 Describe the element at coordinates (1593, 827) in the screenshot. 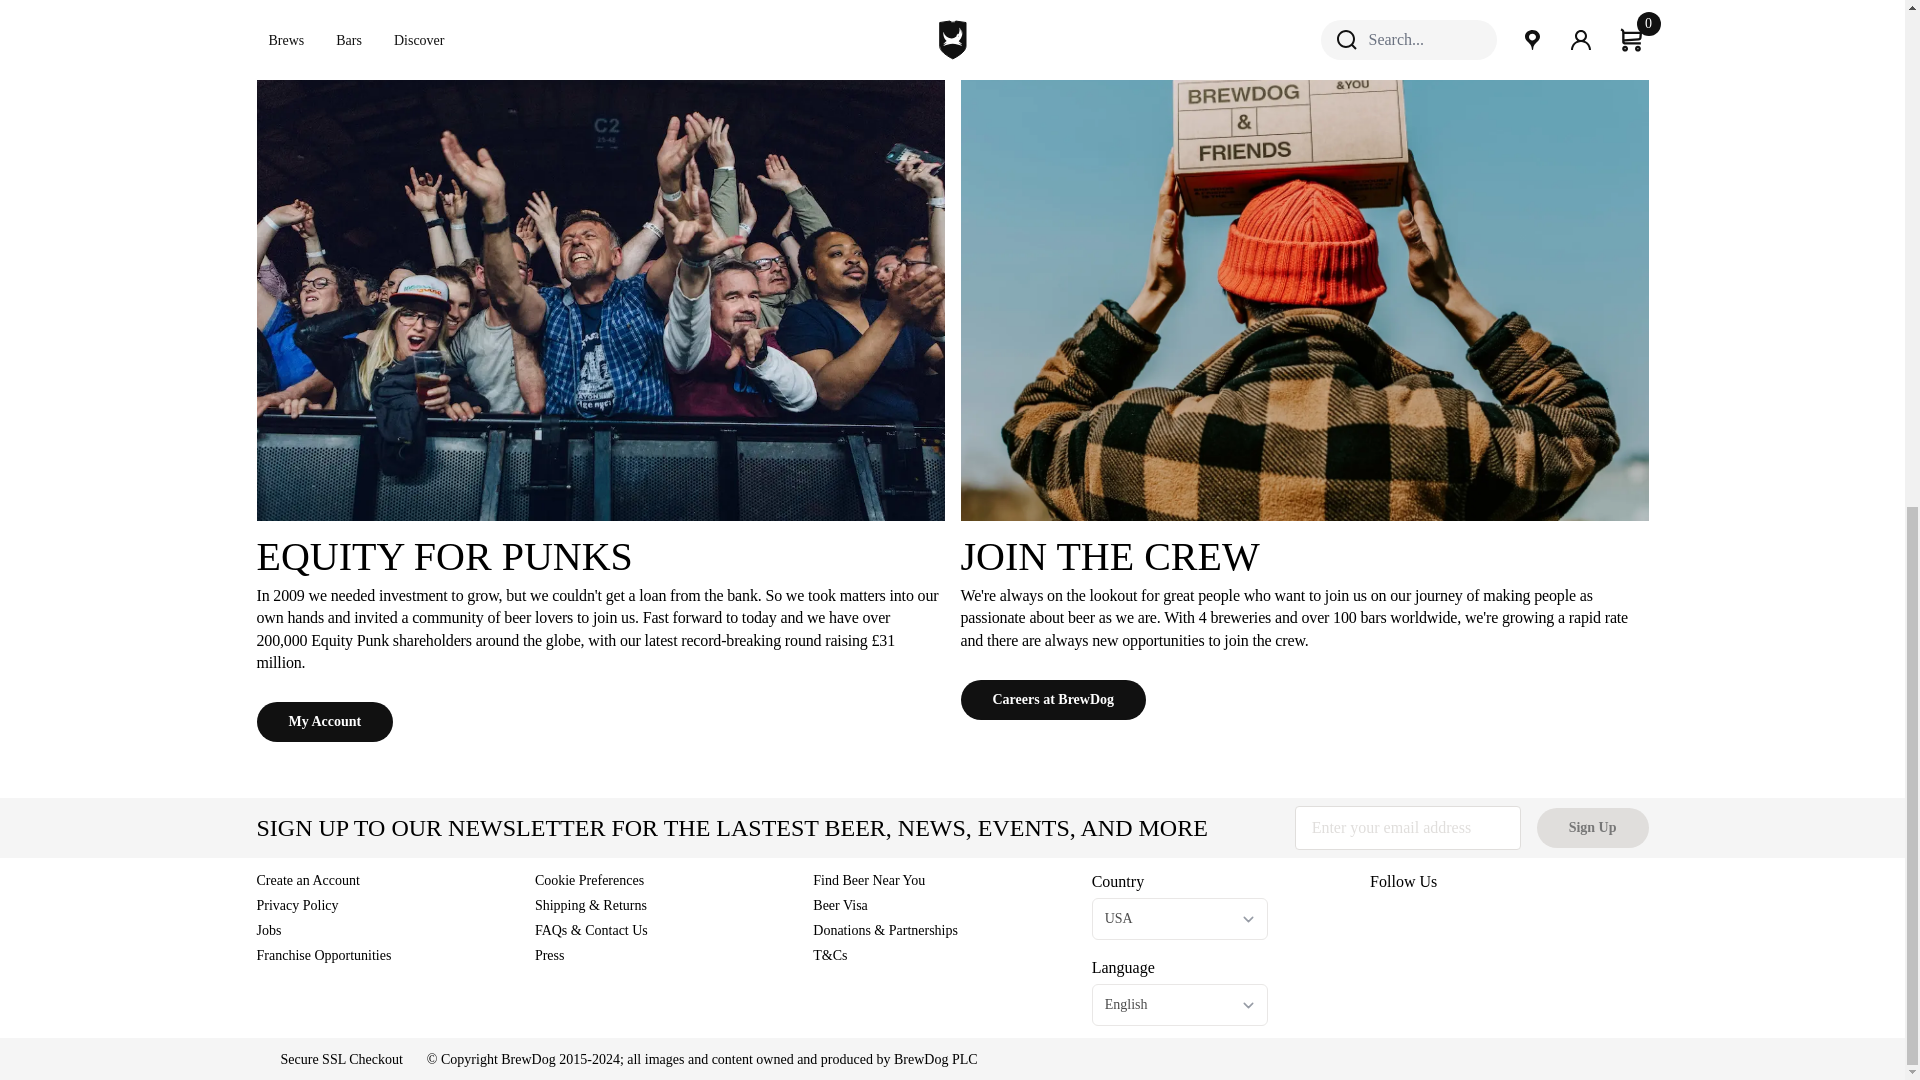

I see `Sign Up` at that location.